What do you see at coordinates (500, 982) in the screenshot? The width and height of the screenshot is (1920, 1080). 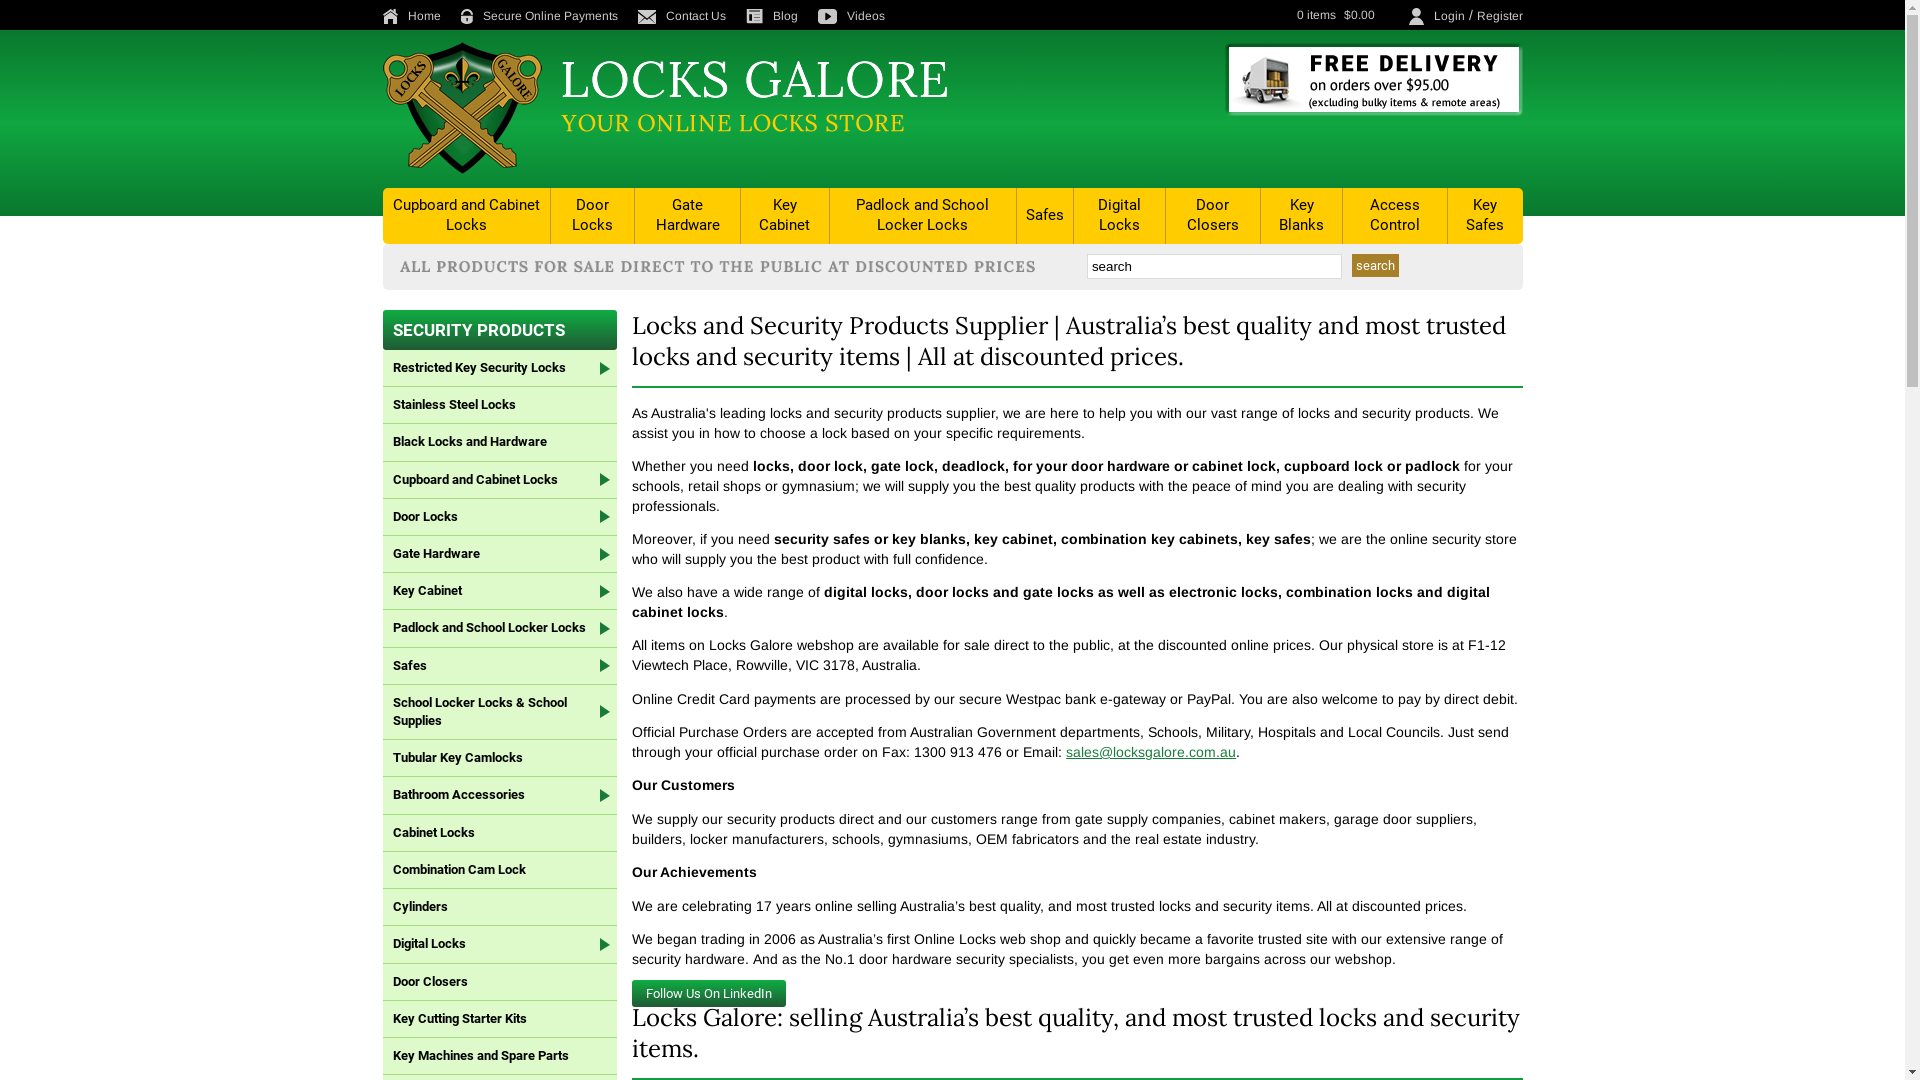 I see `Door Closers` at bounding box center [500, 982].